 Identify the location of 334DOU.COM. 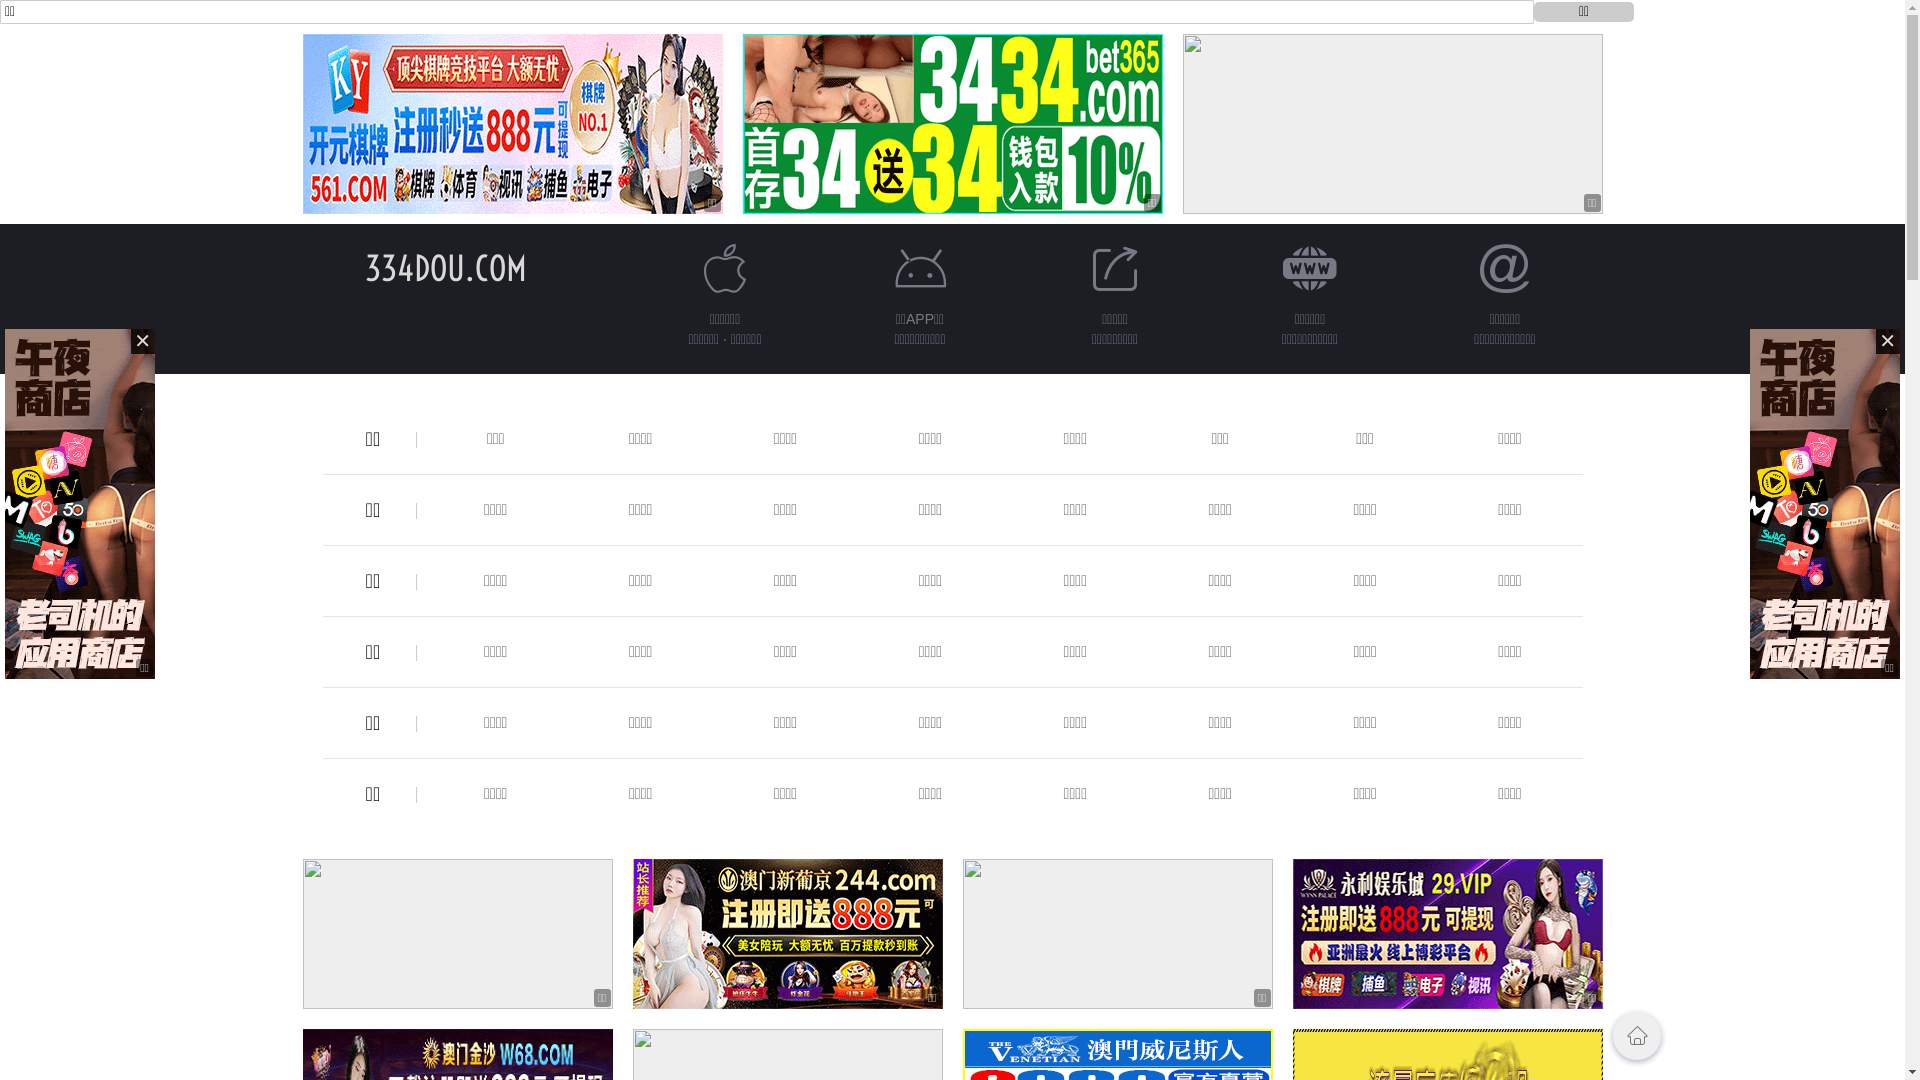
(445, 268).